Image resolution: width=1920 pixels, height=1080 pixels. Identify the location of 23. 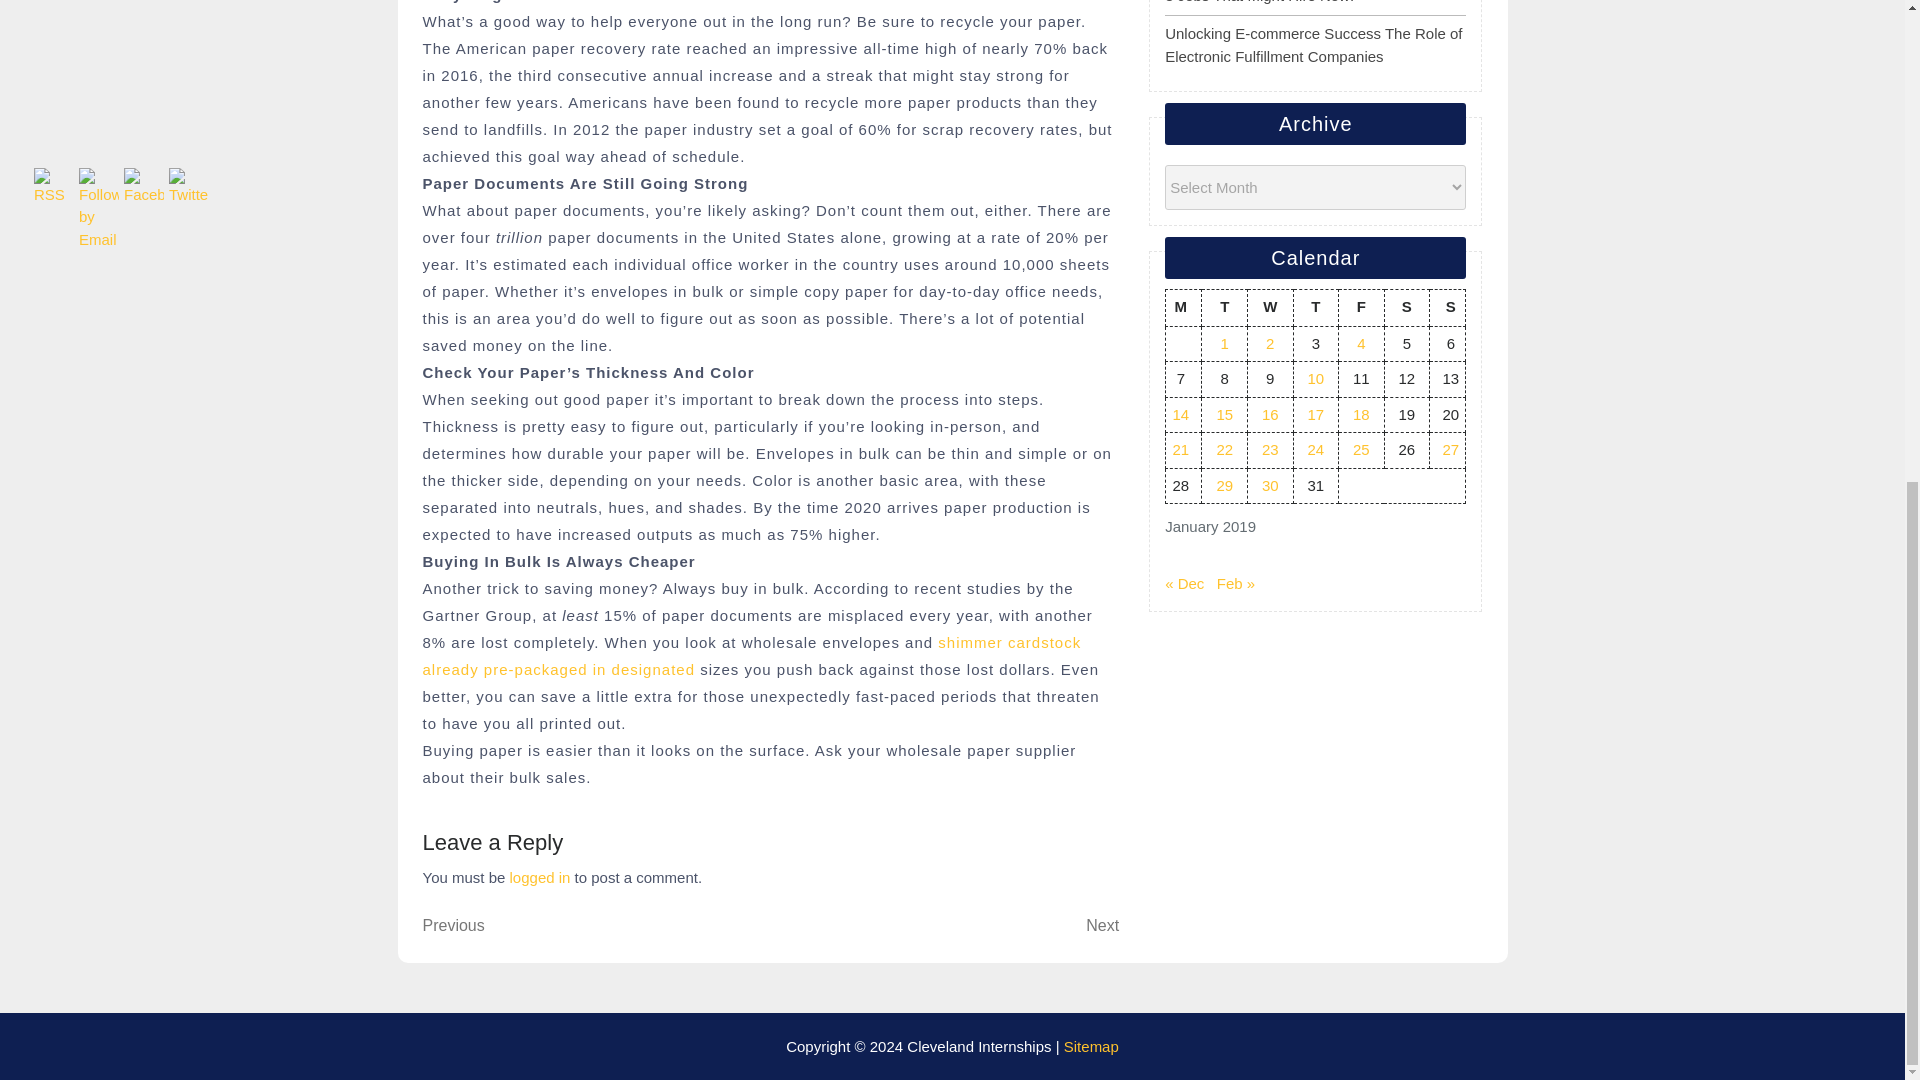
(1270, 448).